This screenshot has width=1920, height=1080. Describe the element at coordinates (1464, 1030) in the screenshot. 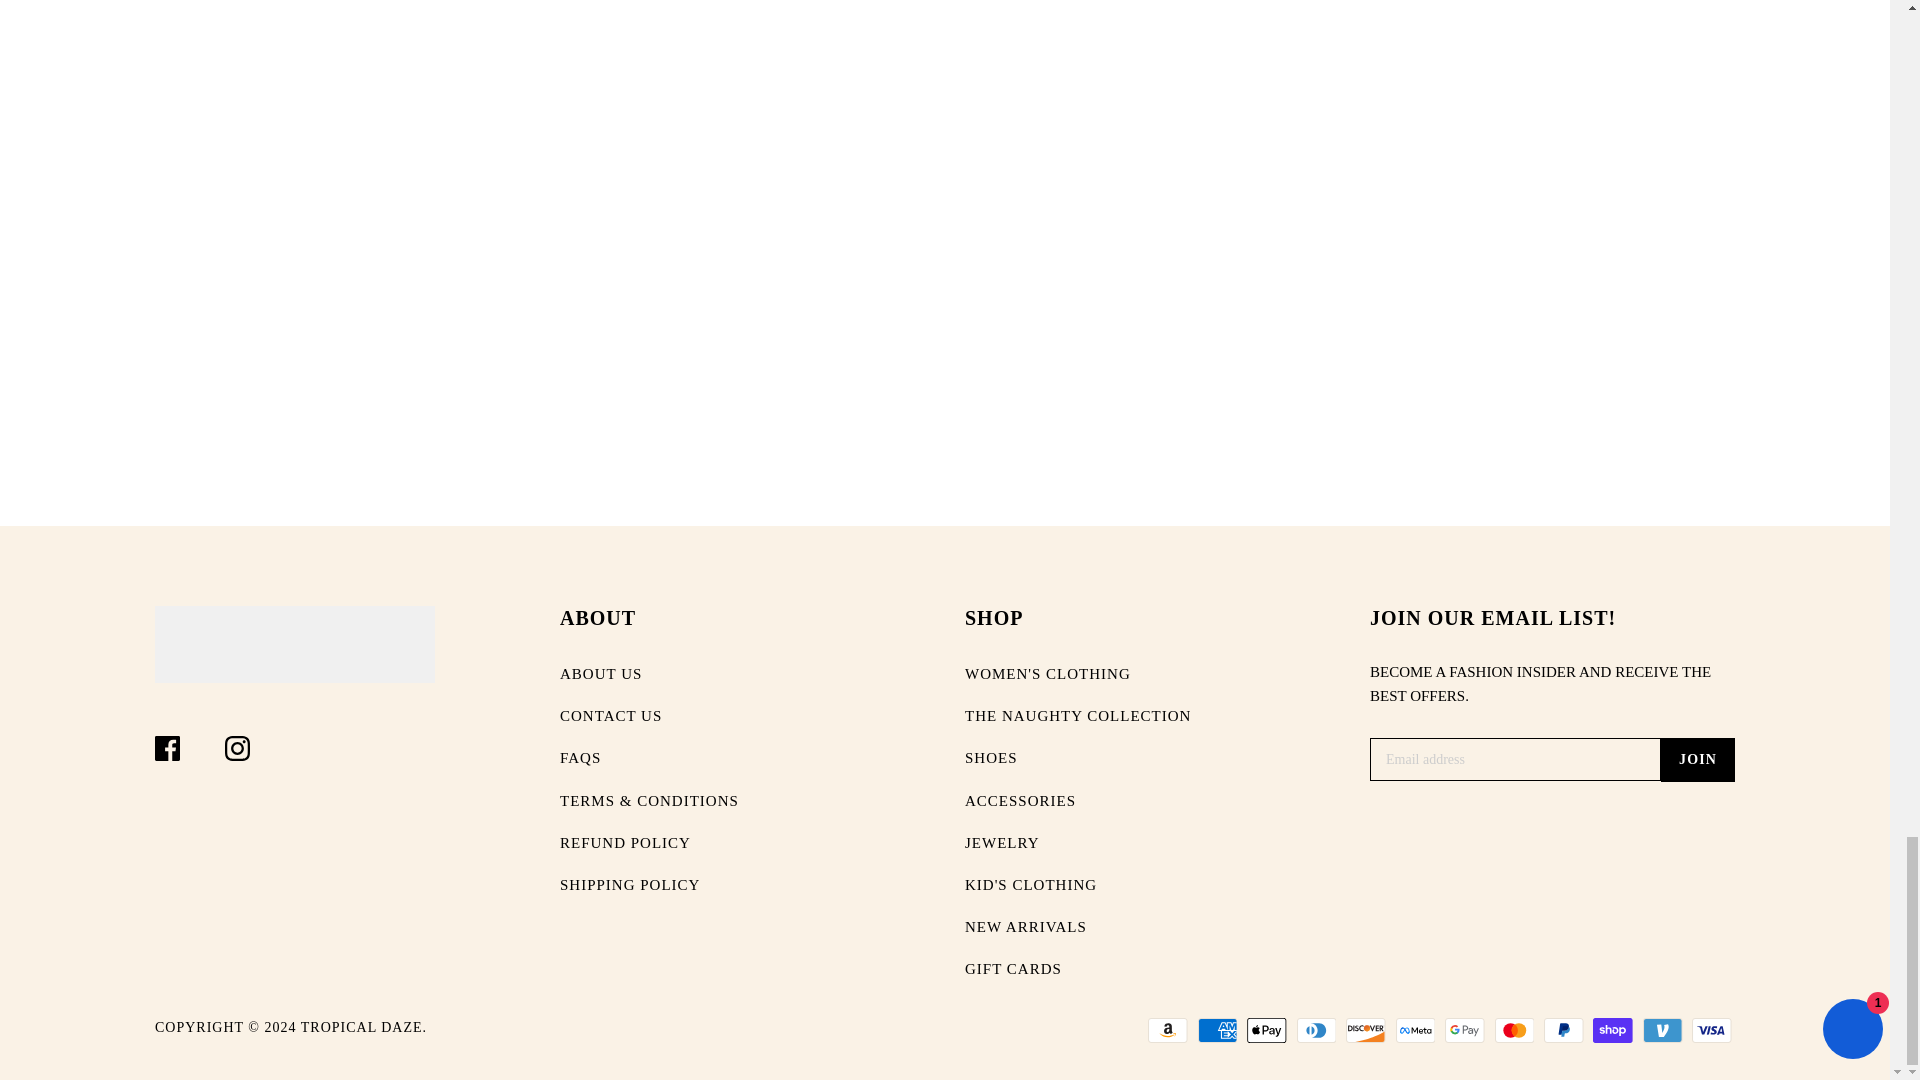

I see `Google Pay` at that location.